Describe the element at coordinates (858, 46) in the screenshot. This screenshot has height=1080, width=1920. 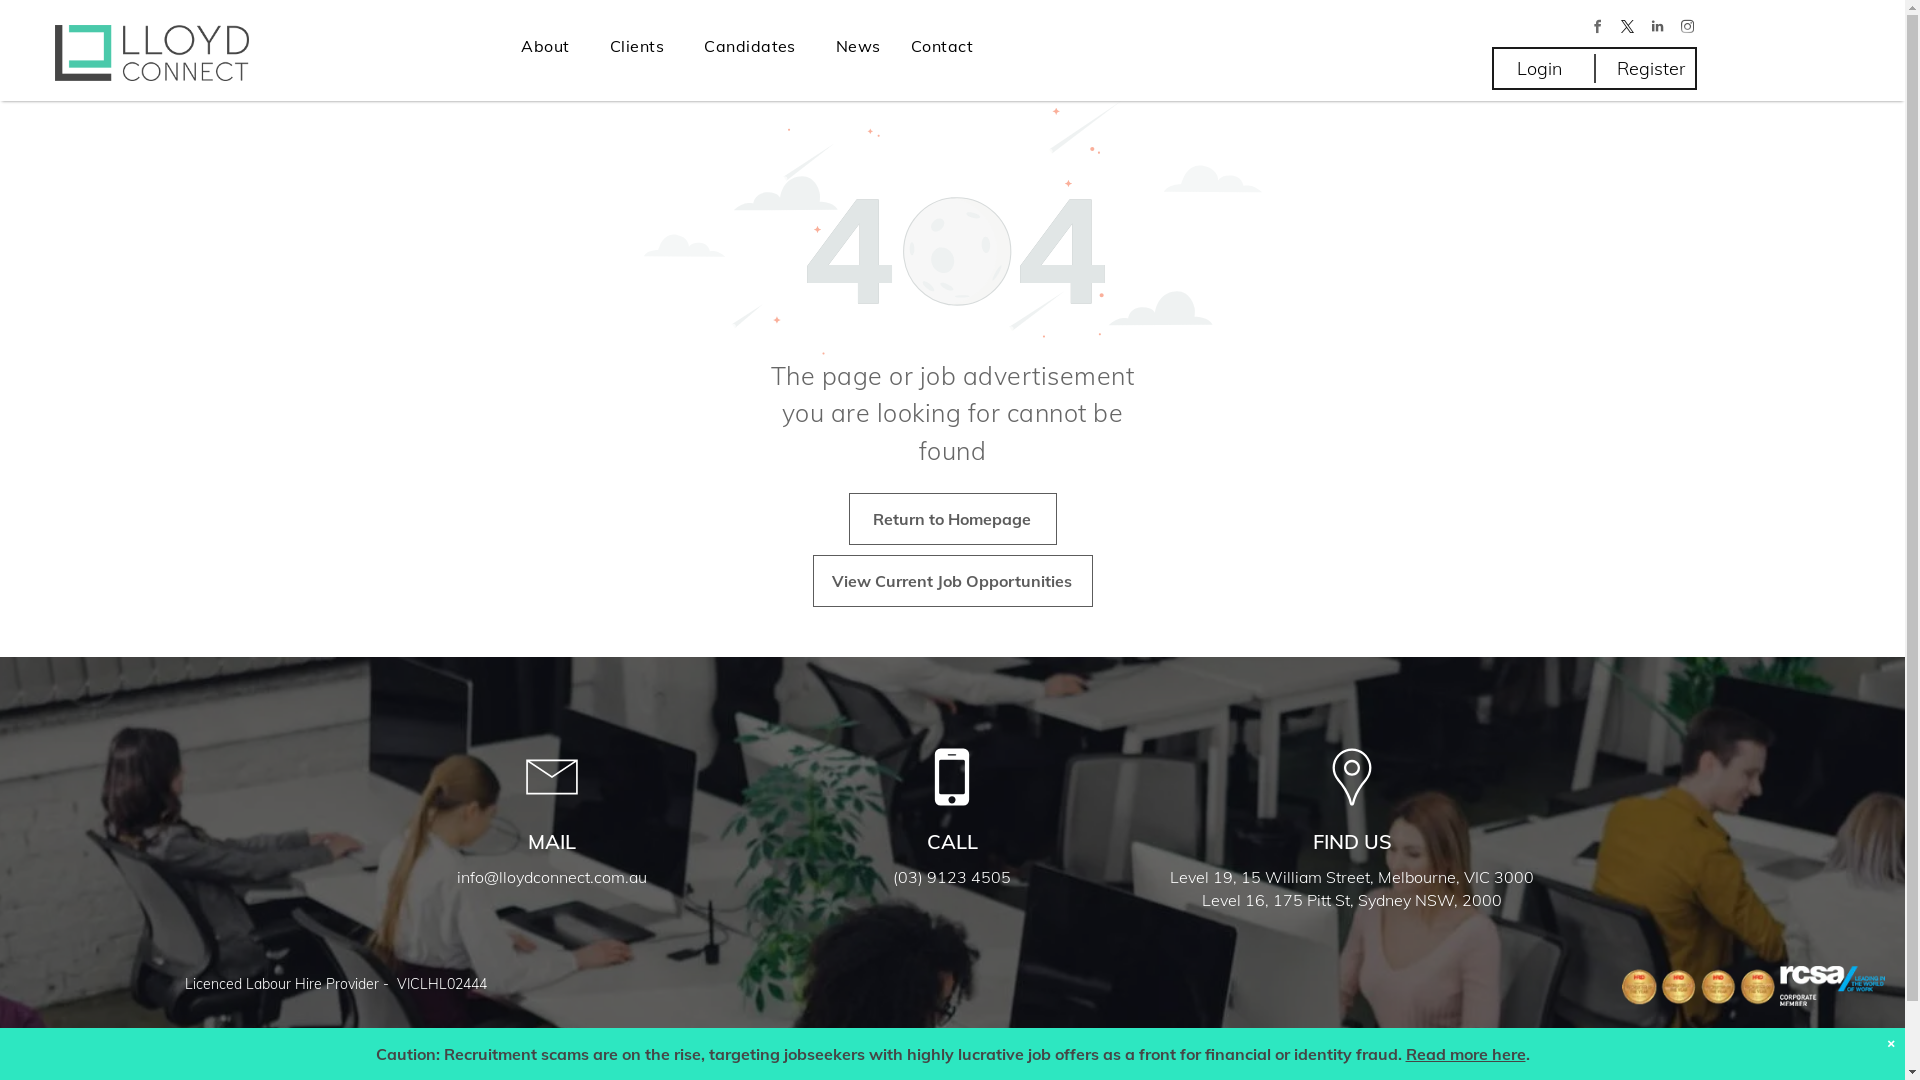
I see `News` at that location.